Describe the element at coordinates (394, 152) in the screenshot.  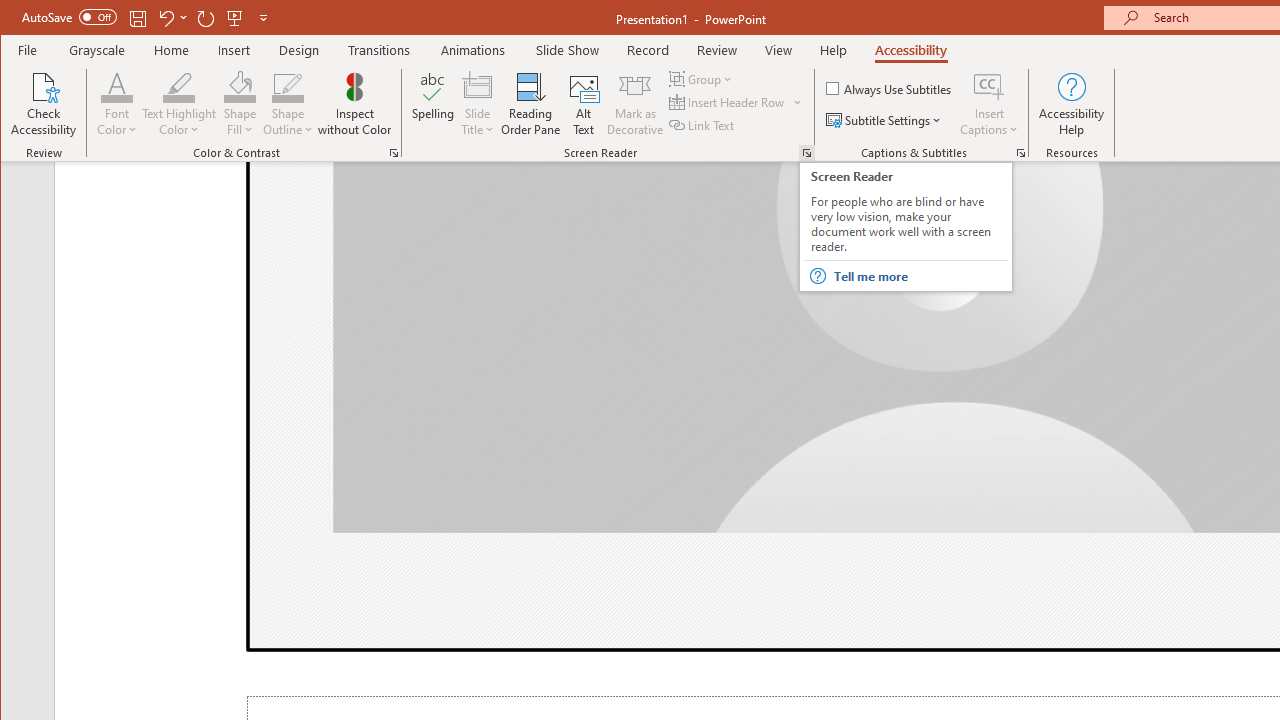
I see `Color & Contrast` at that location.